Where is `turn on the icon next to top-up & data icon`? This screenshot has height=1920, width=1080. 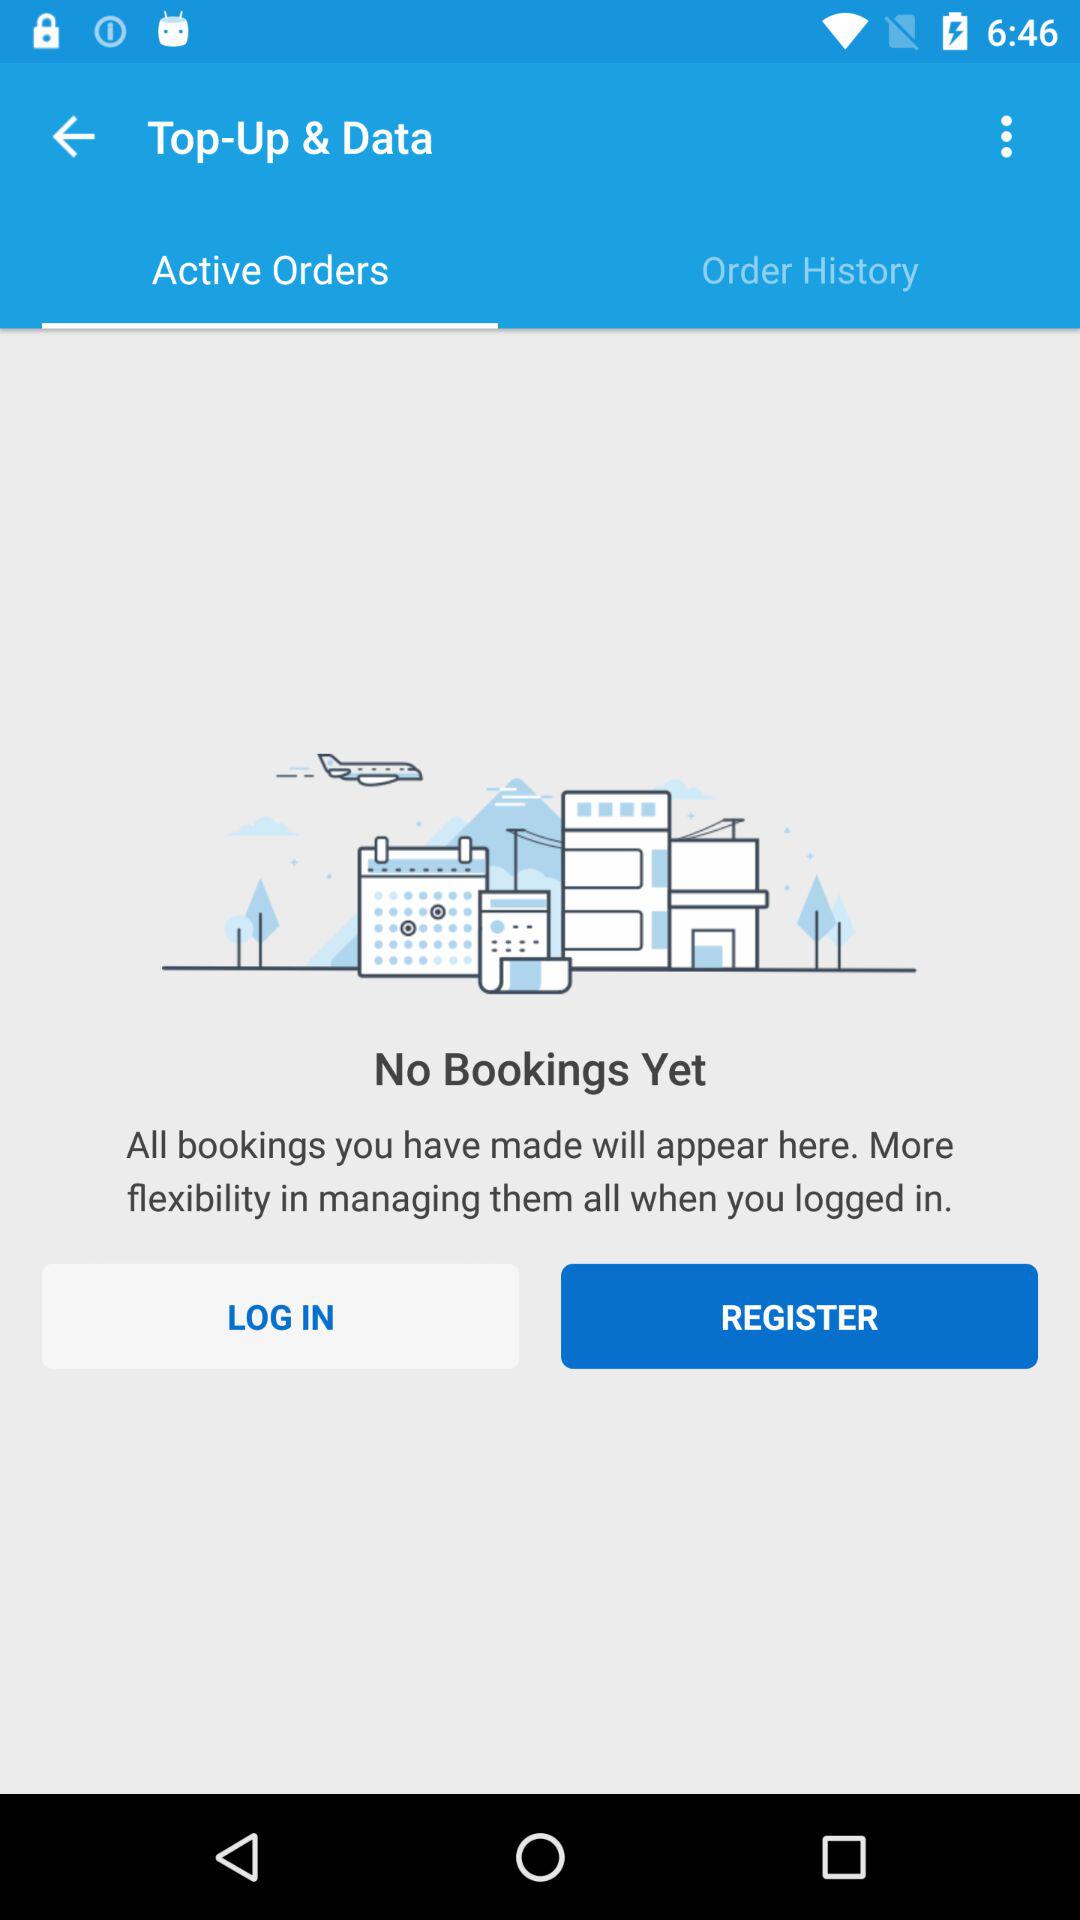 turn on the icon next to top-up & data icon is located at coordinates (1006, 136).